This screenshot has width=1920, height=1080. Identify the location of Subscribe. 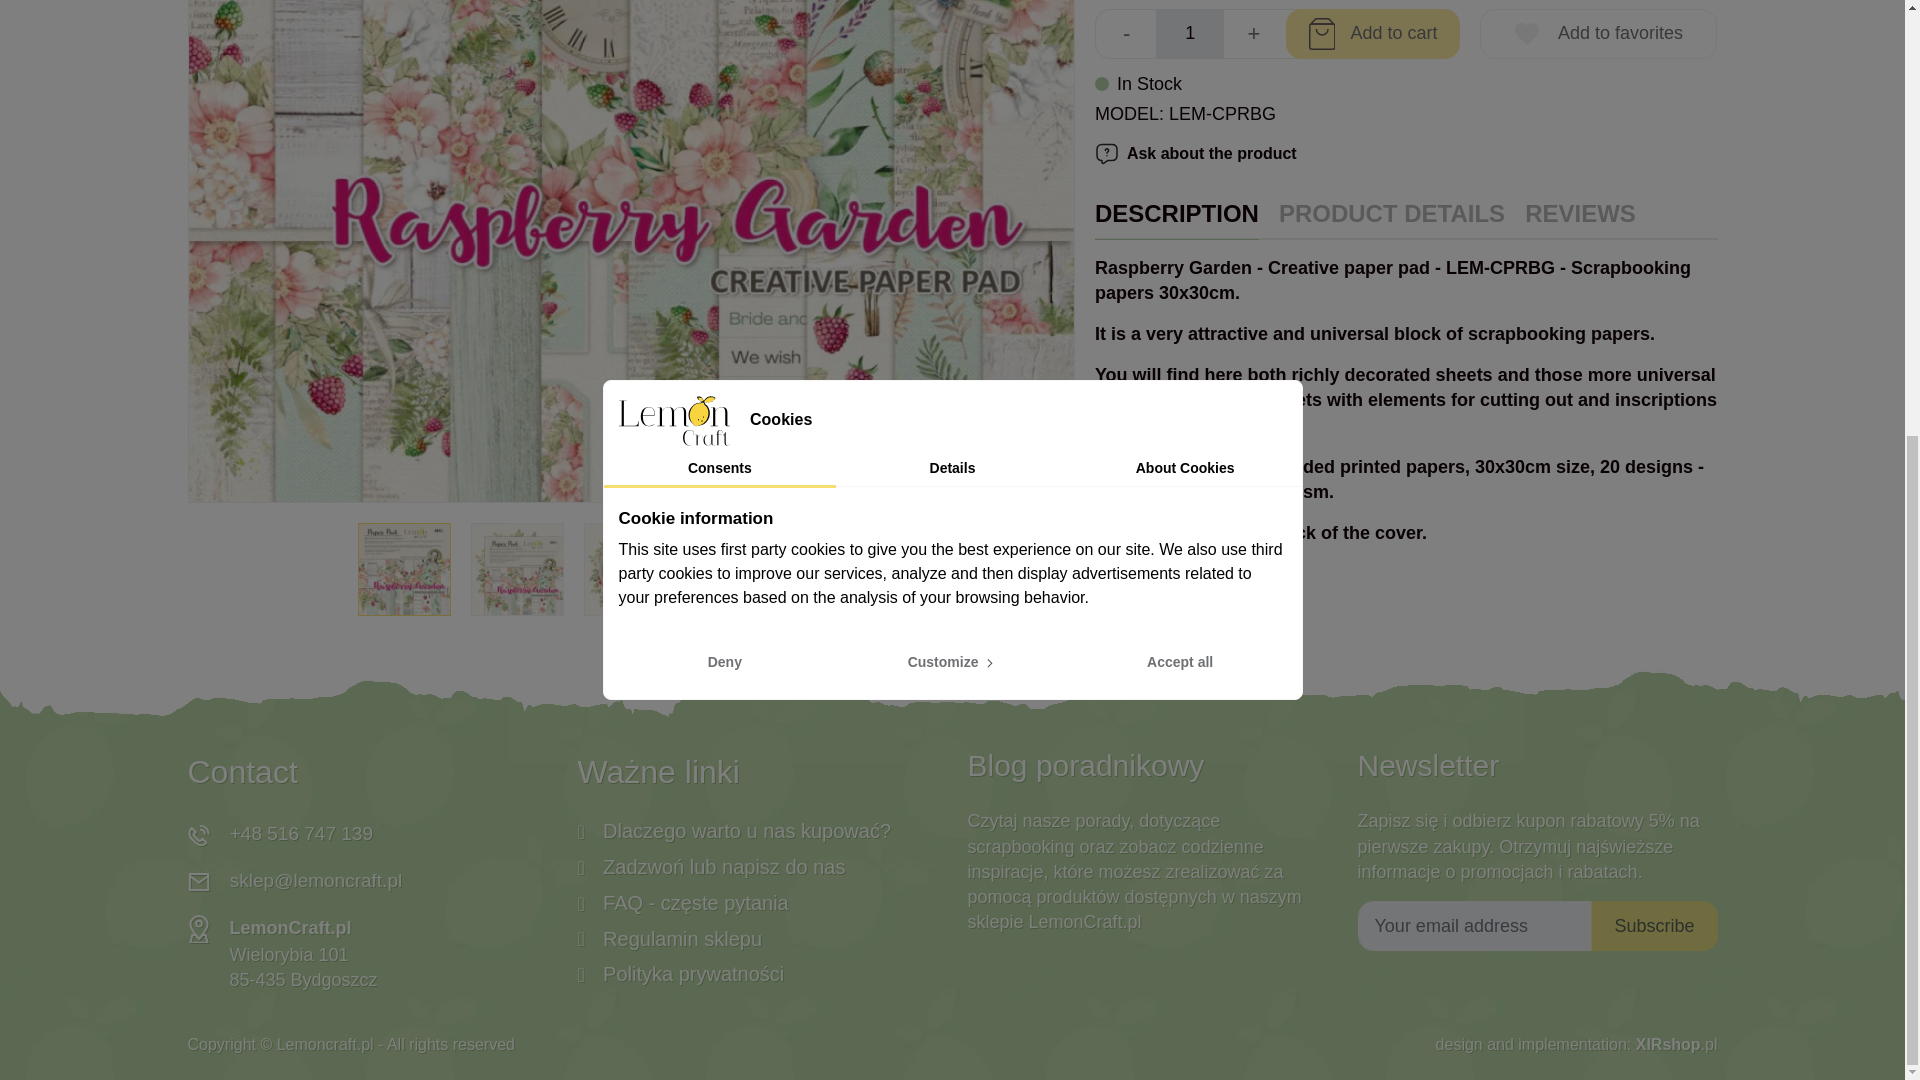
(1654, 926).